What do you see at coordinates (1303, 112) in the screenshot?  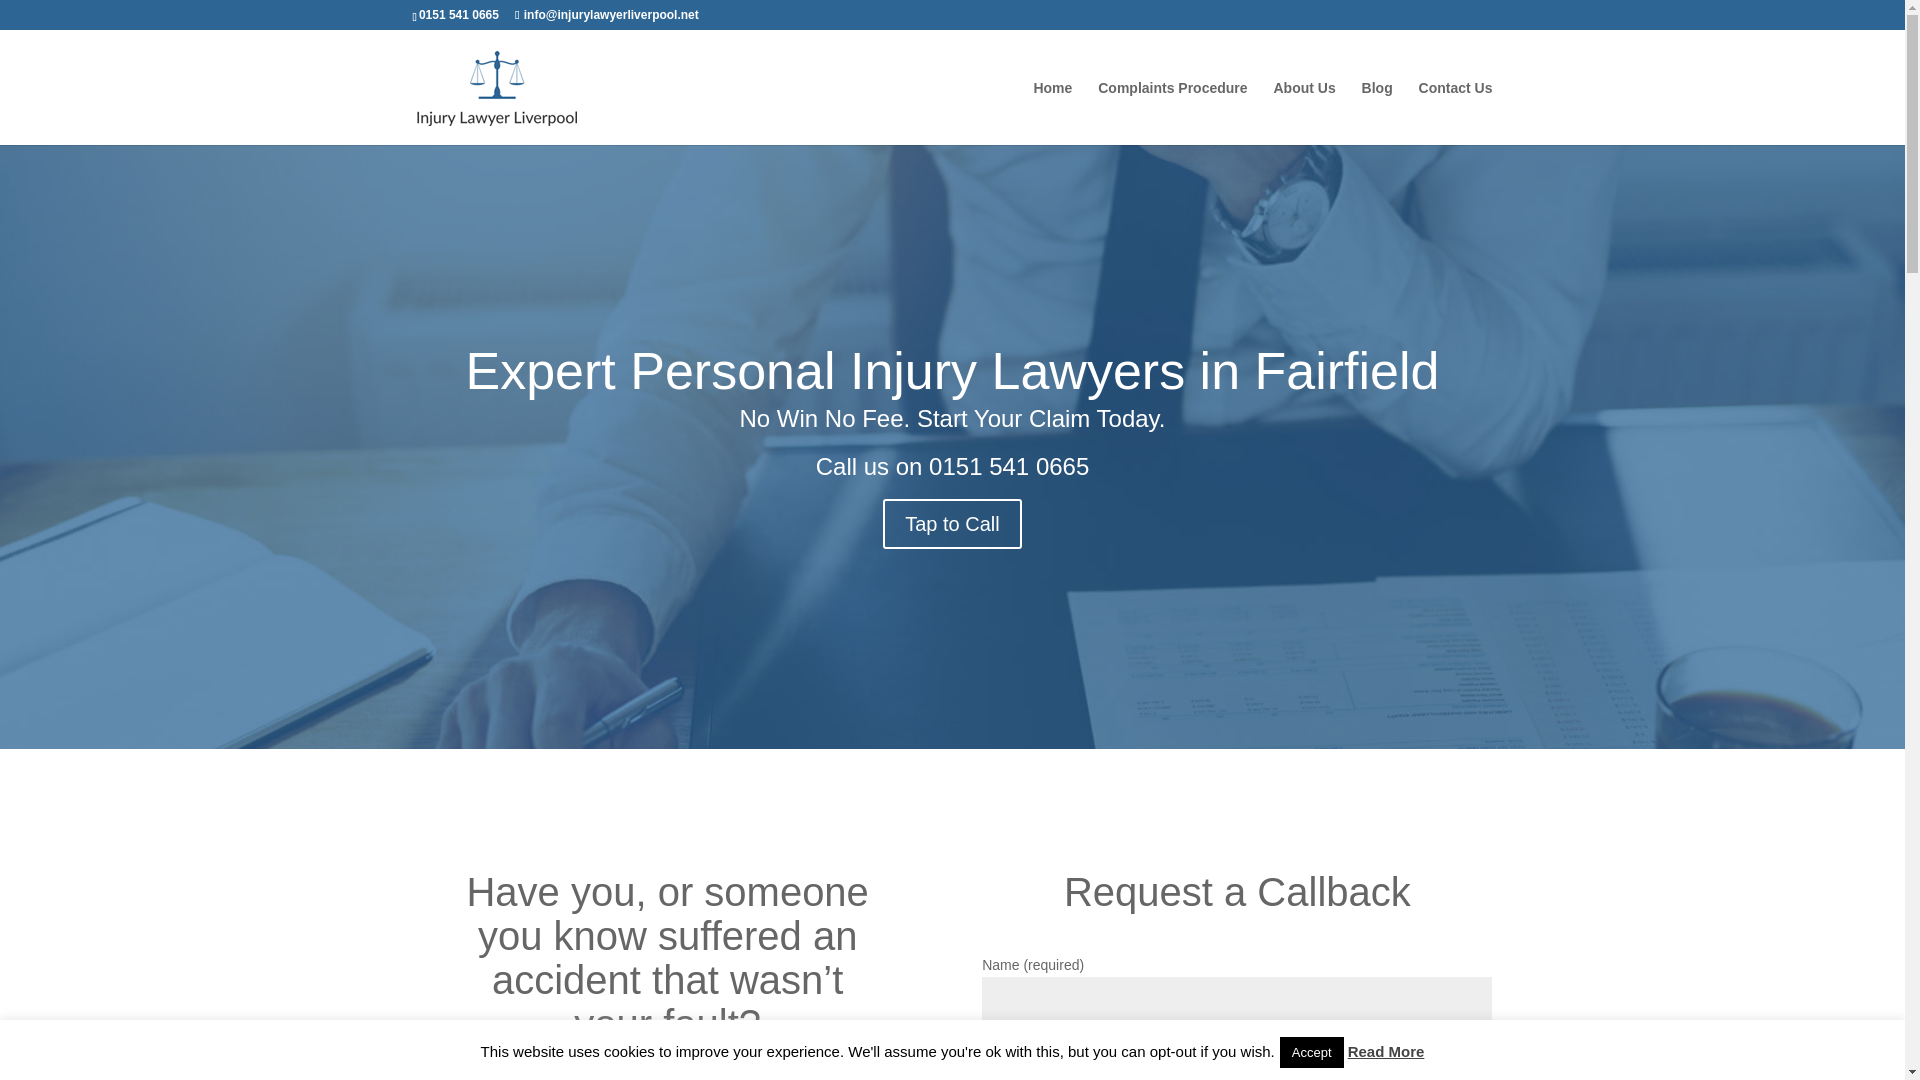 I see `About Us` at bounding box center [1303, 112].